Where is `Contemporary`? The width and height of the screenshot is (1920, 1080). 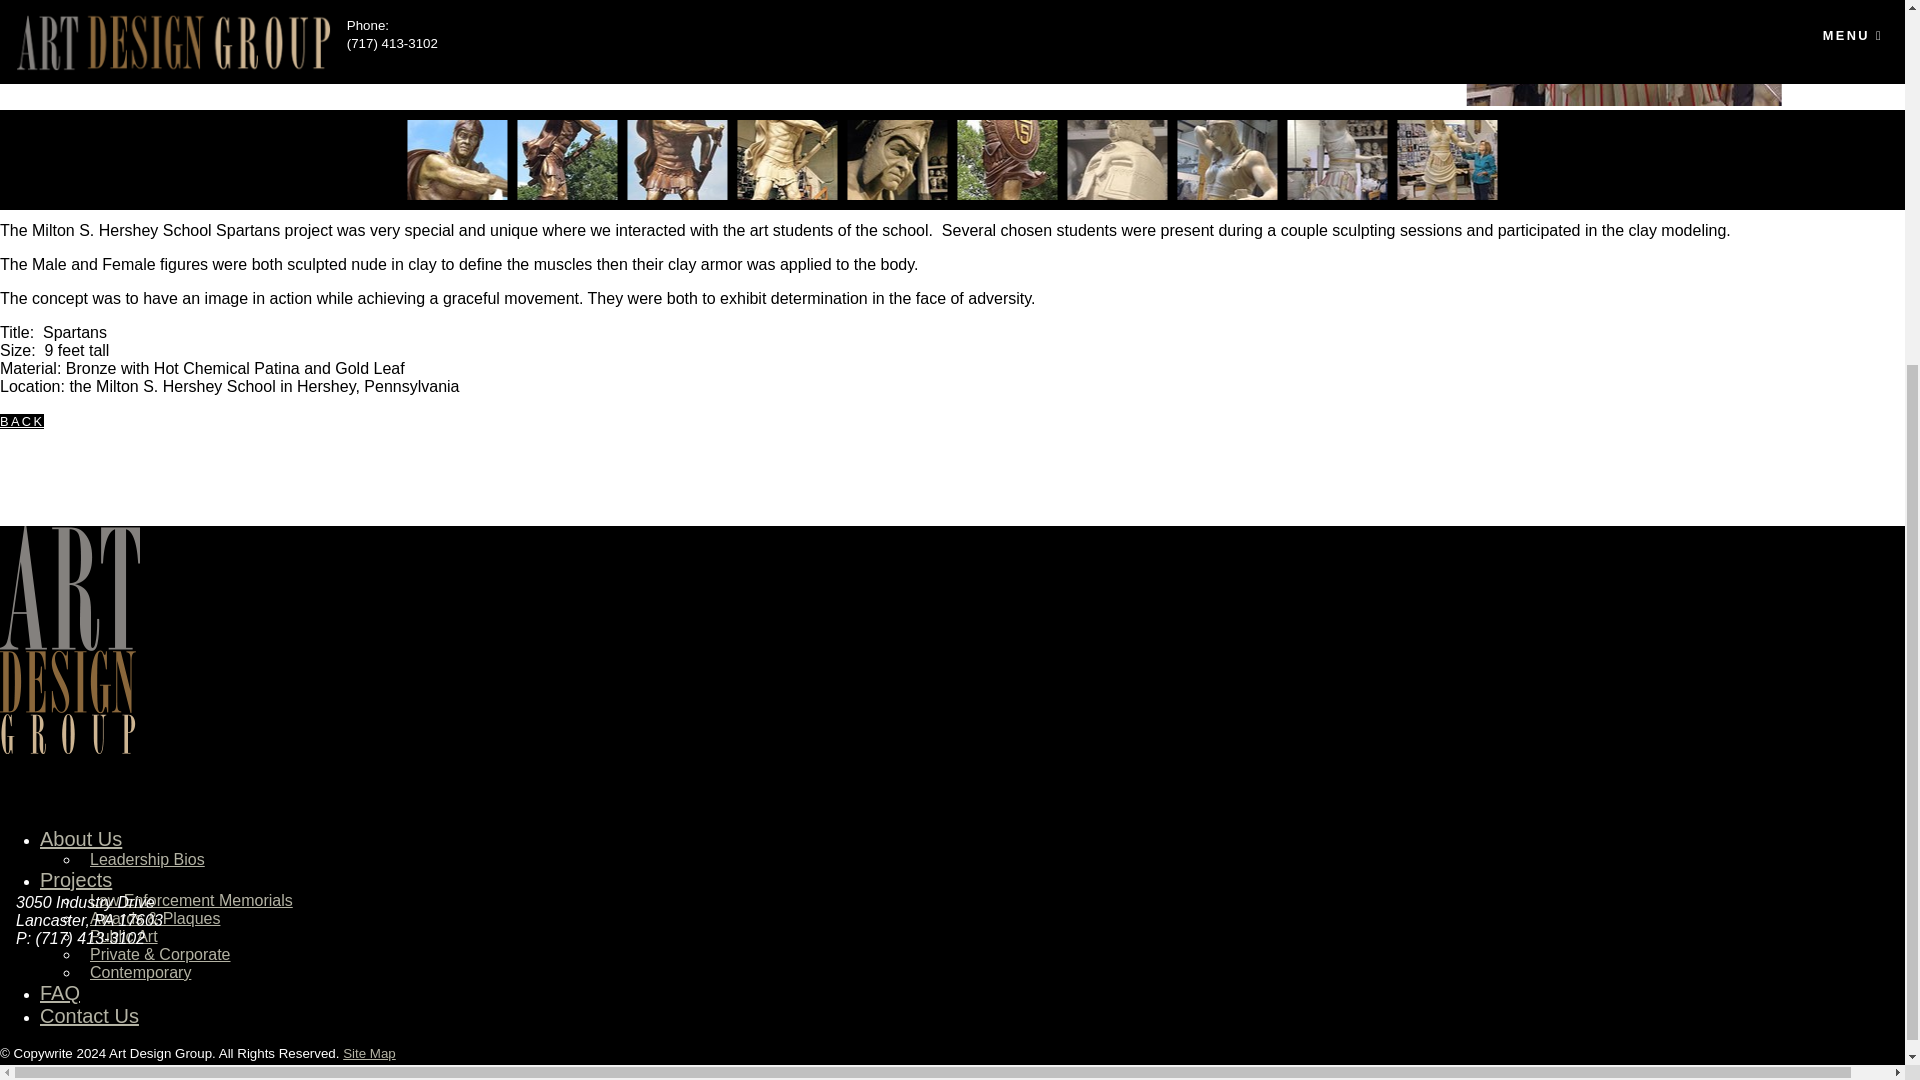
Contemporary is located at coordinates (140, 972).